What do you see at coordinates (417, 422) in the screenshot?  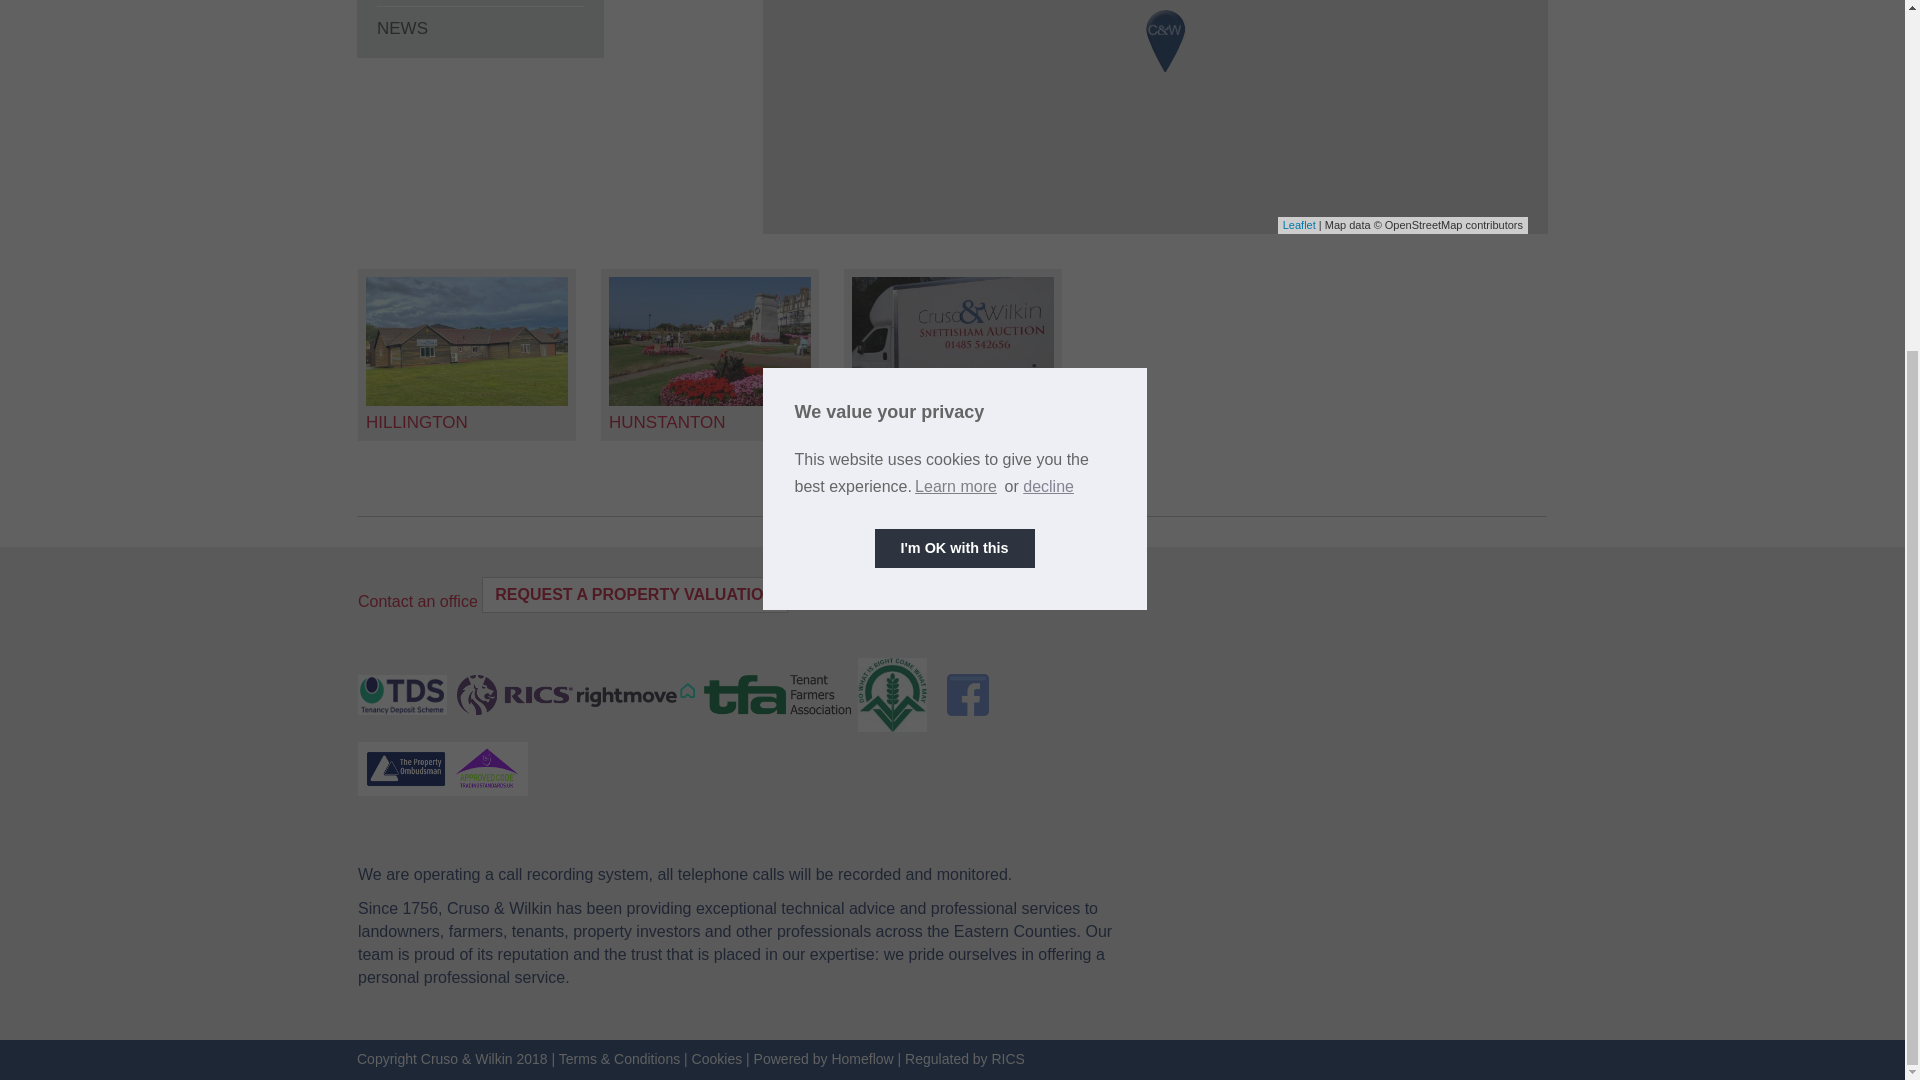 I see `HILLINGTON` at bounding box center [417, 422].